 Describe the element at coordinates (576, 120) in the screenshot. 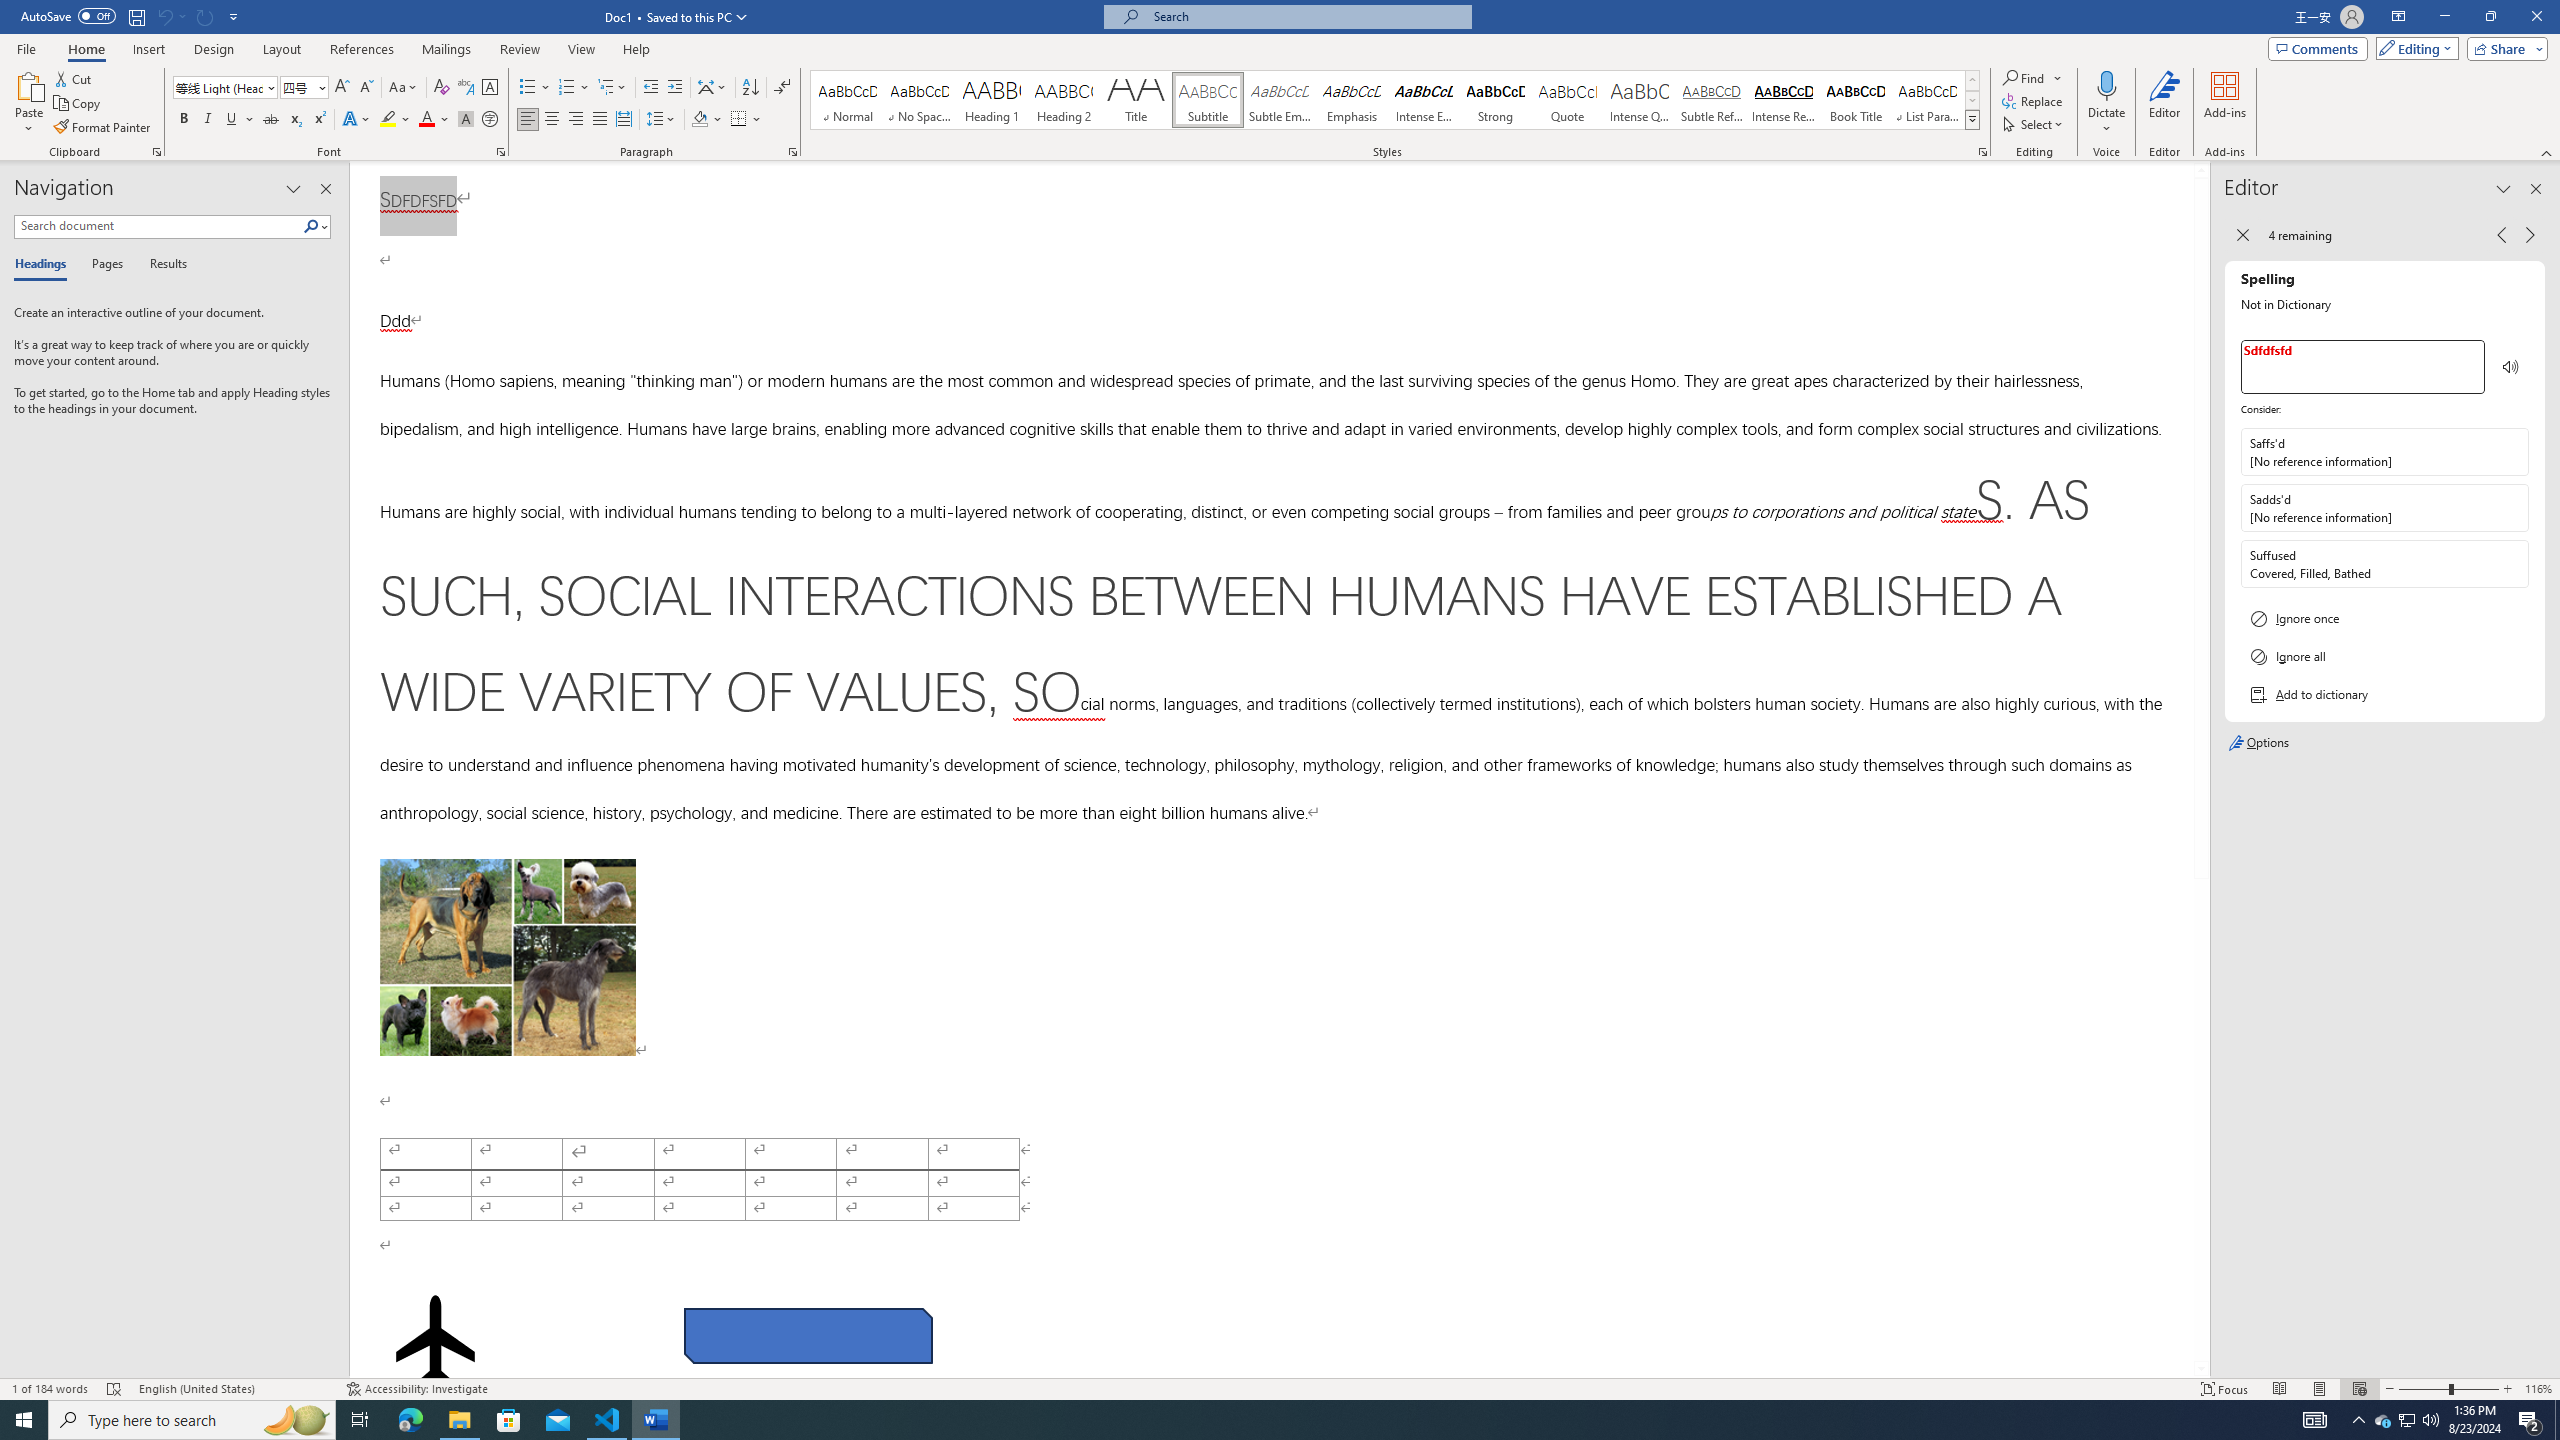

I see `Align Right` at that location.